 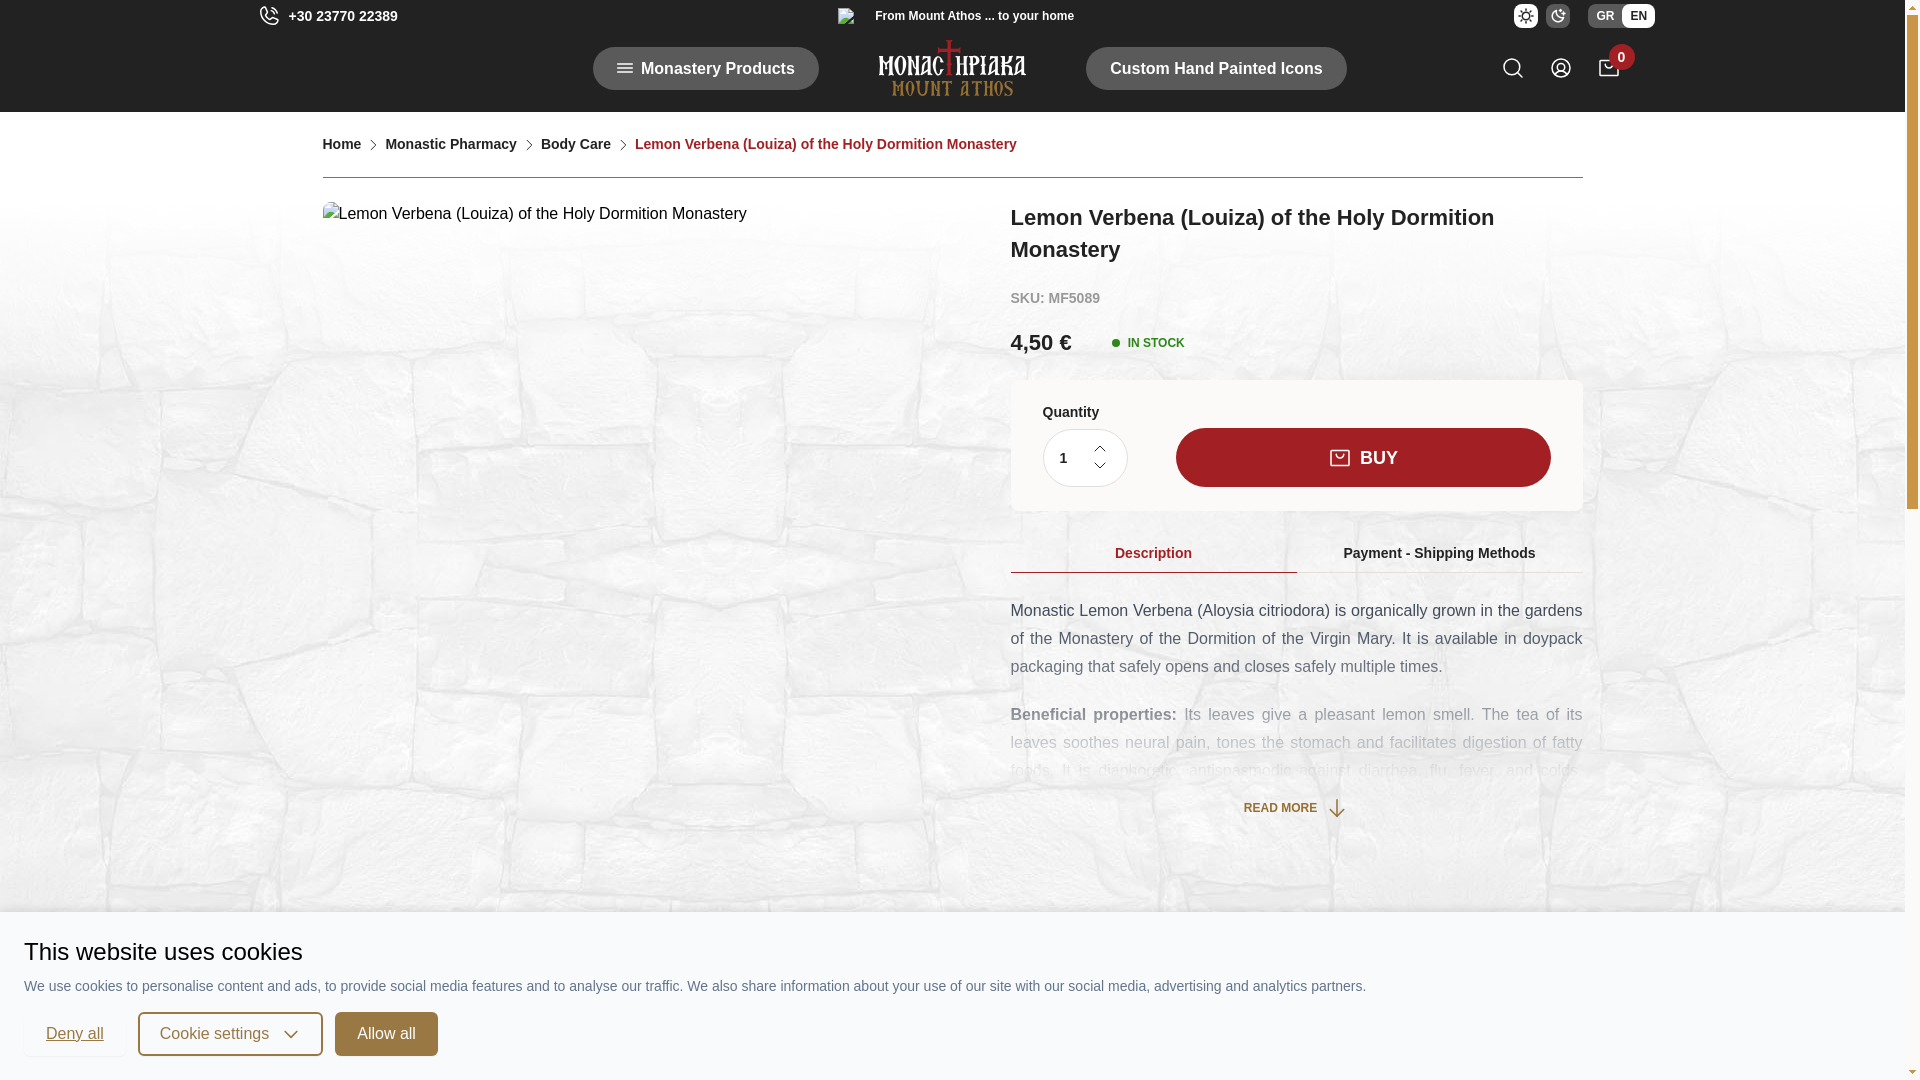 I want to click on Body Care, so click(x=576, y=144).